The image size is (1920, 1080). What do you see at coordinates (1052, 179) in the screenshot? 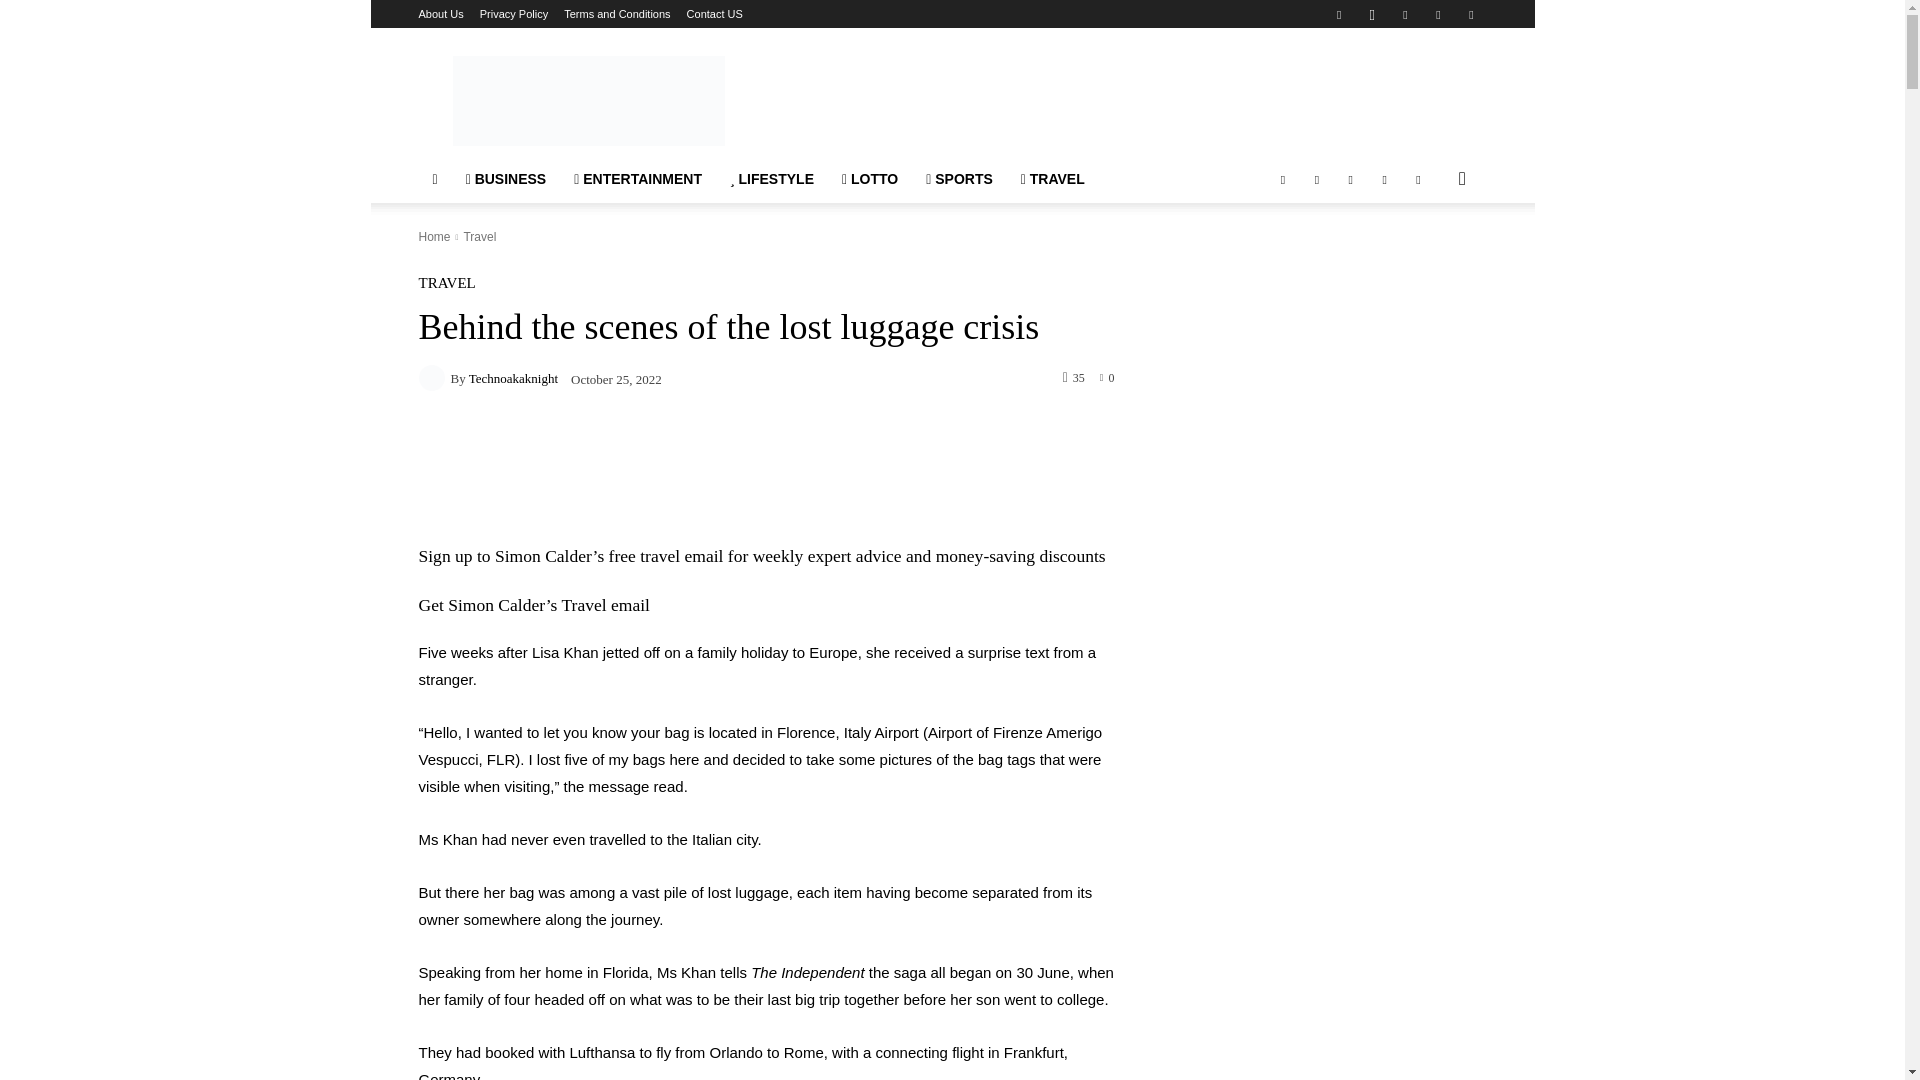
I see `TRAVEL` at bounding box center [1052, 179].